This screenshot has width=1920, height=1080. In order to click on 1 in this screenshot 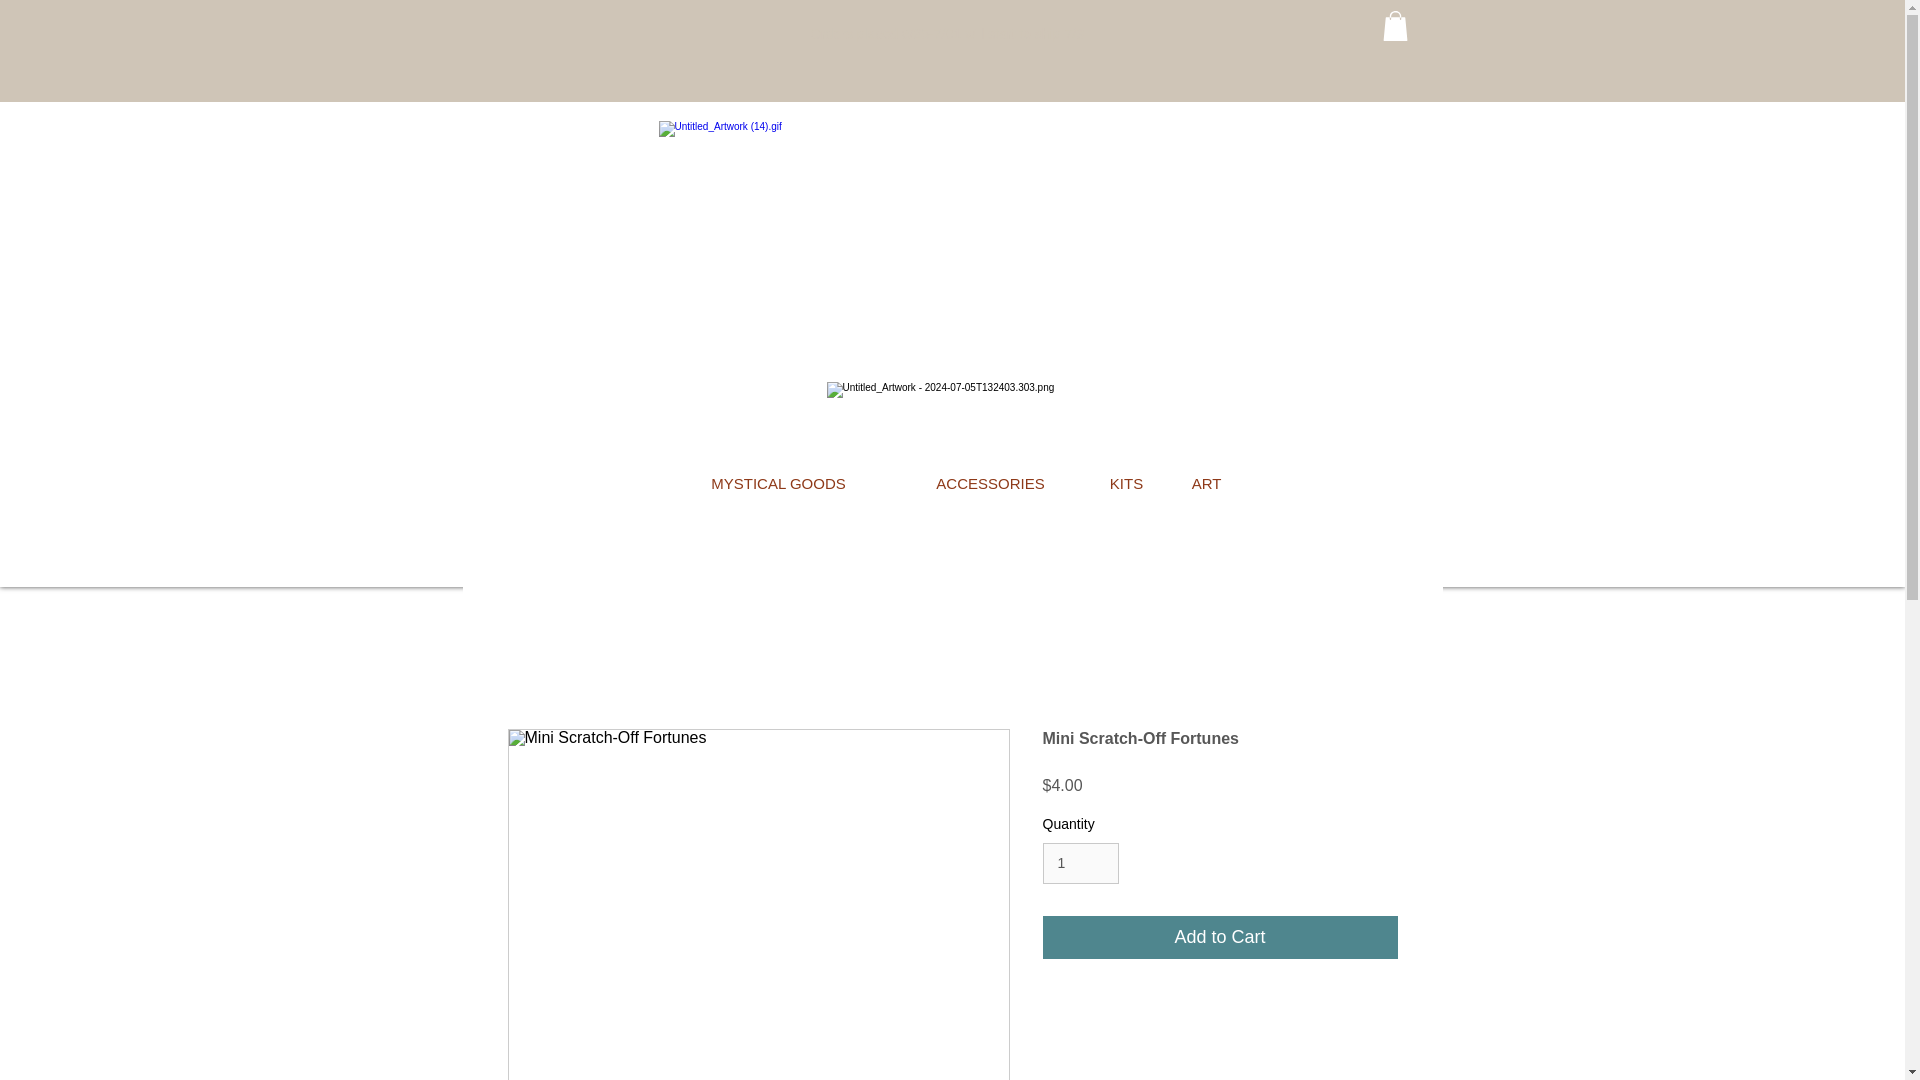, I will do `click(1080, 864)`.